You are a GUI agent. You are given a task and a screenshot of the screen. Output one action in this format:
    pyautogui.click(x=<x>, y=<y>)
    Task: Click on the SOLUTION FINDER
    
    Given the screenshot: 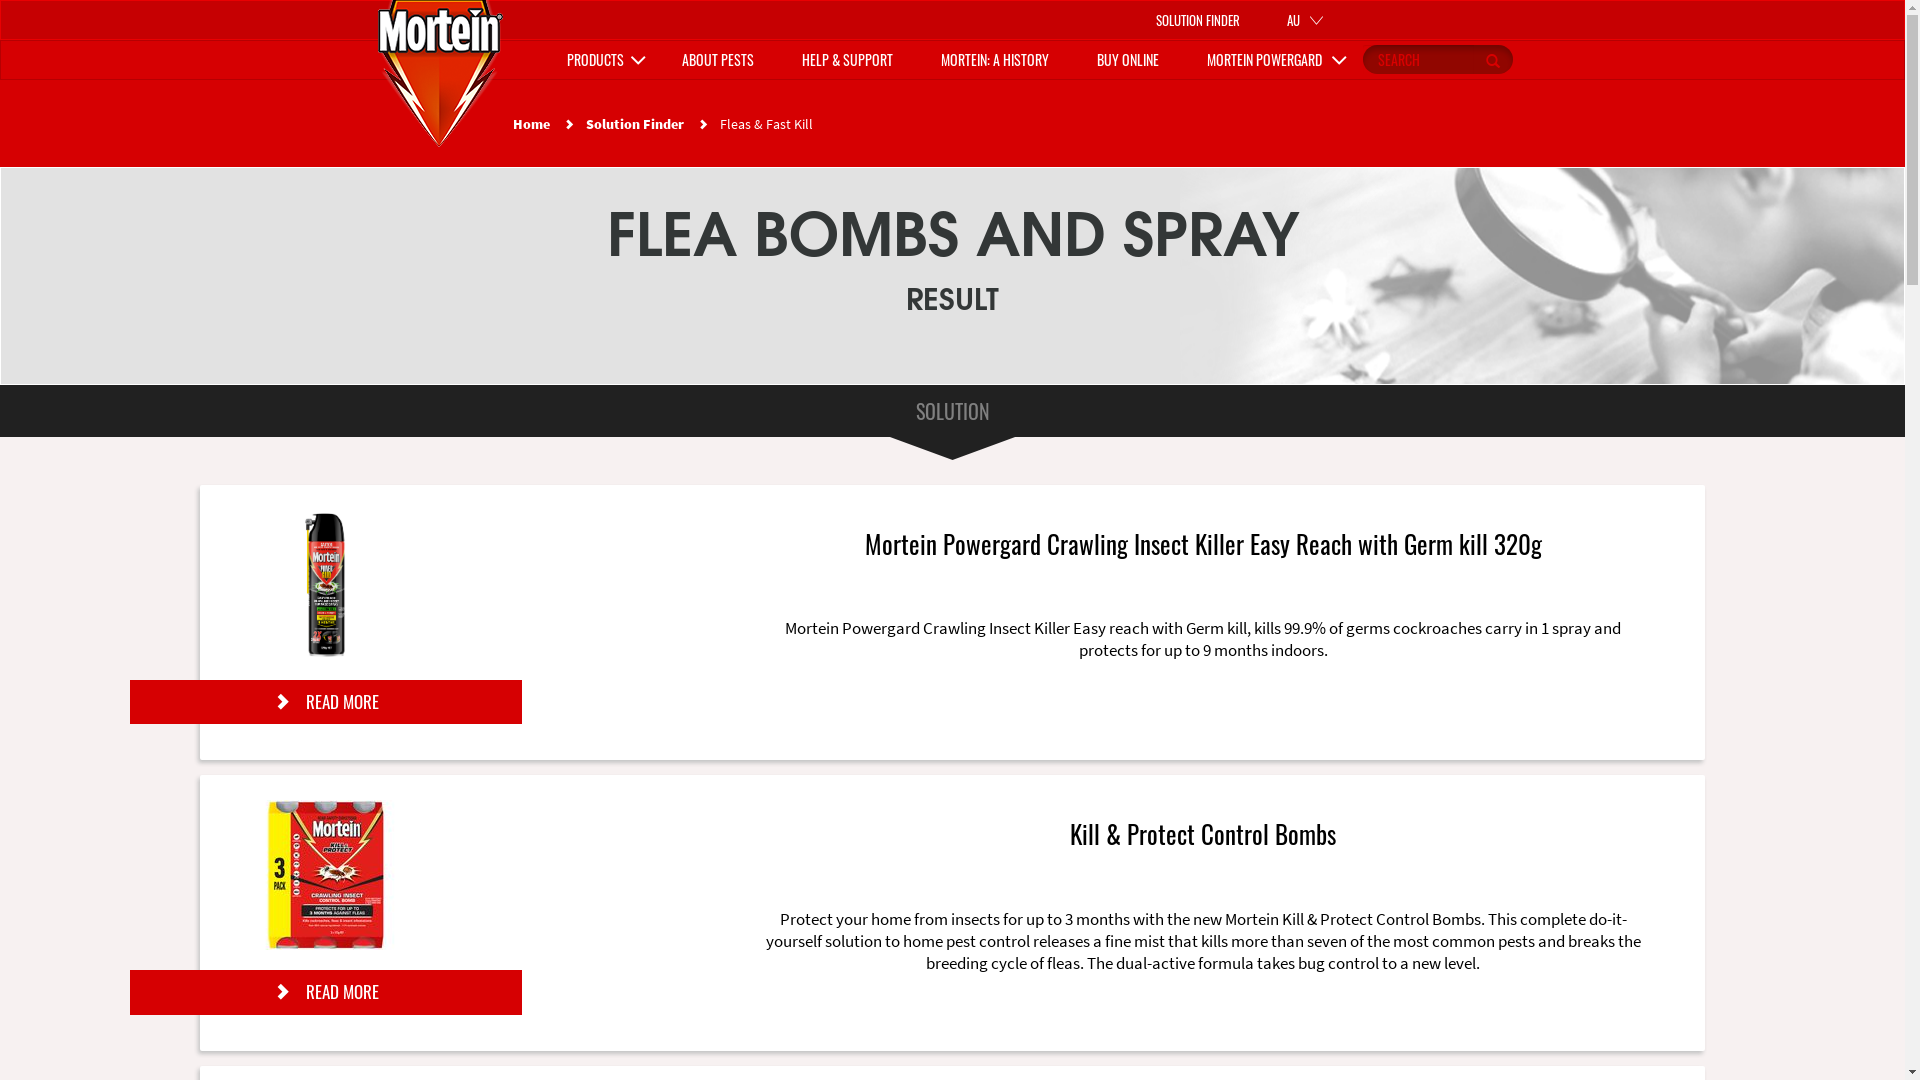 What is the action you would take?
    pyautogui.click(x=1197, y=19)
    